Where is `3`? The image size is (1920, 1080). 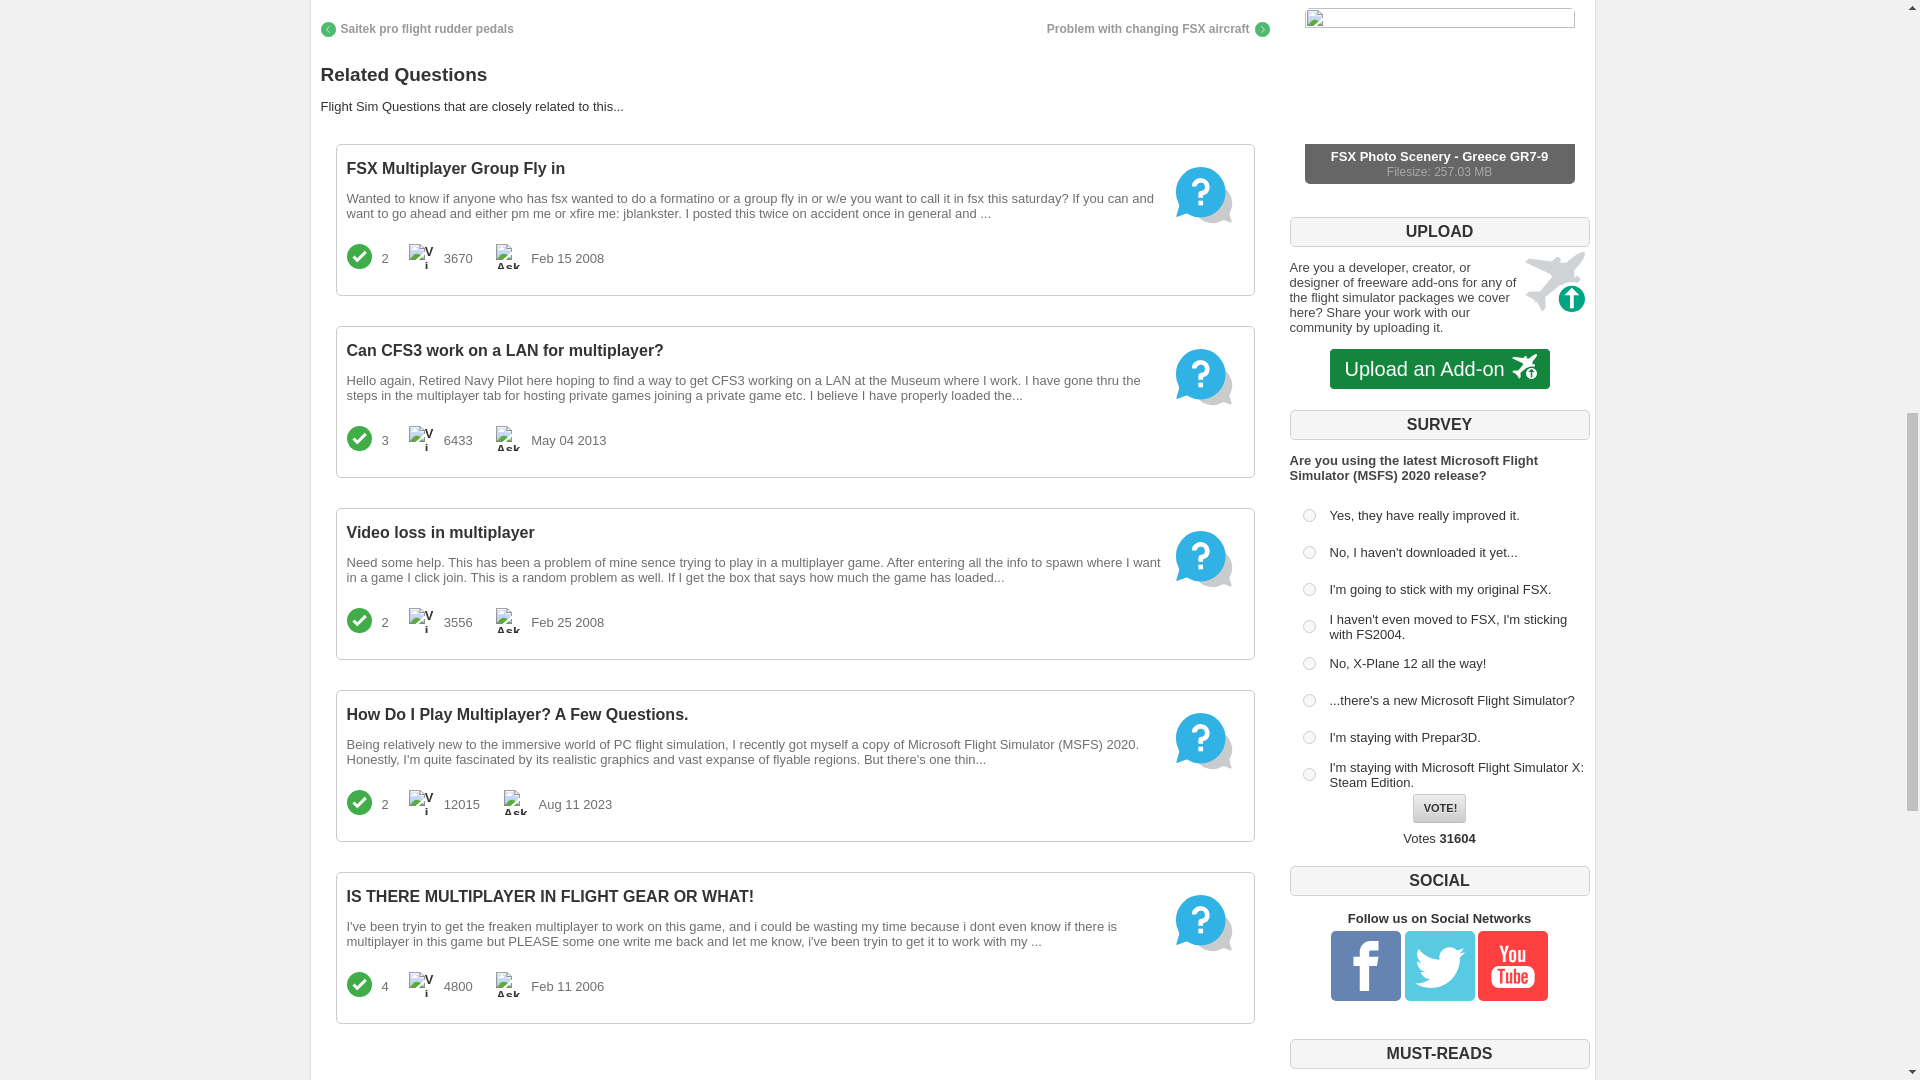 3 is located at coordinates (358, 438).